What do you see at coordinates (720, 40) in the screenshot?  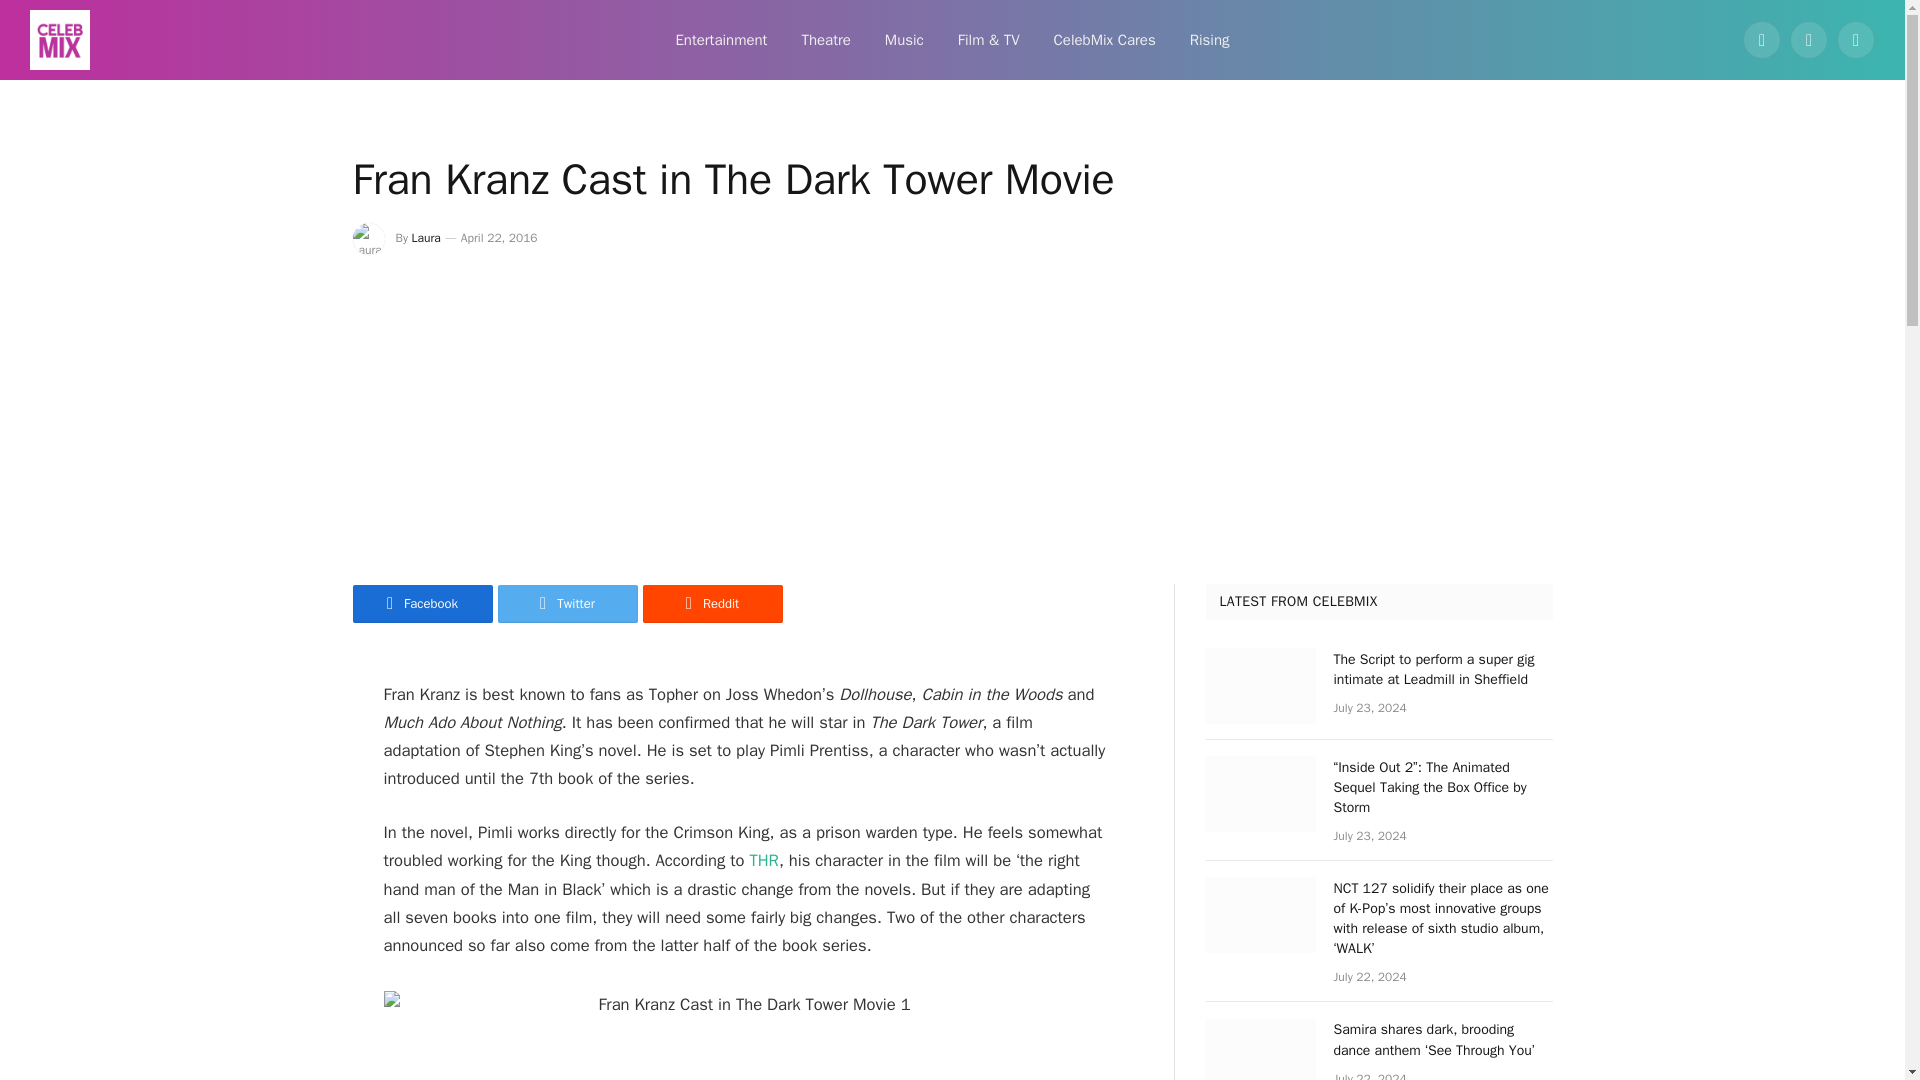 I see `Entertainment` at bounding box center [720, 40].